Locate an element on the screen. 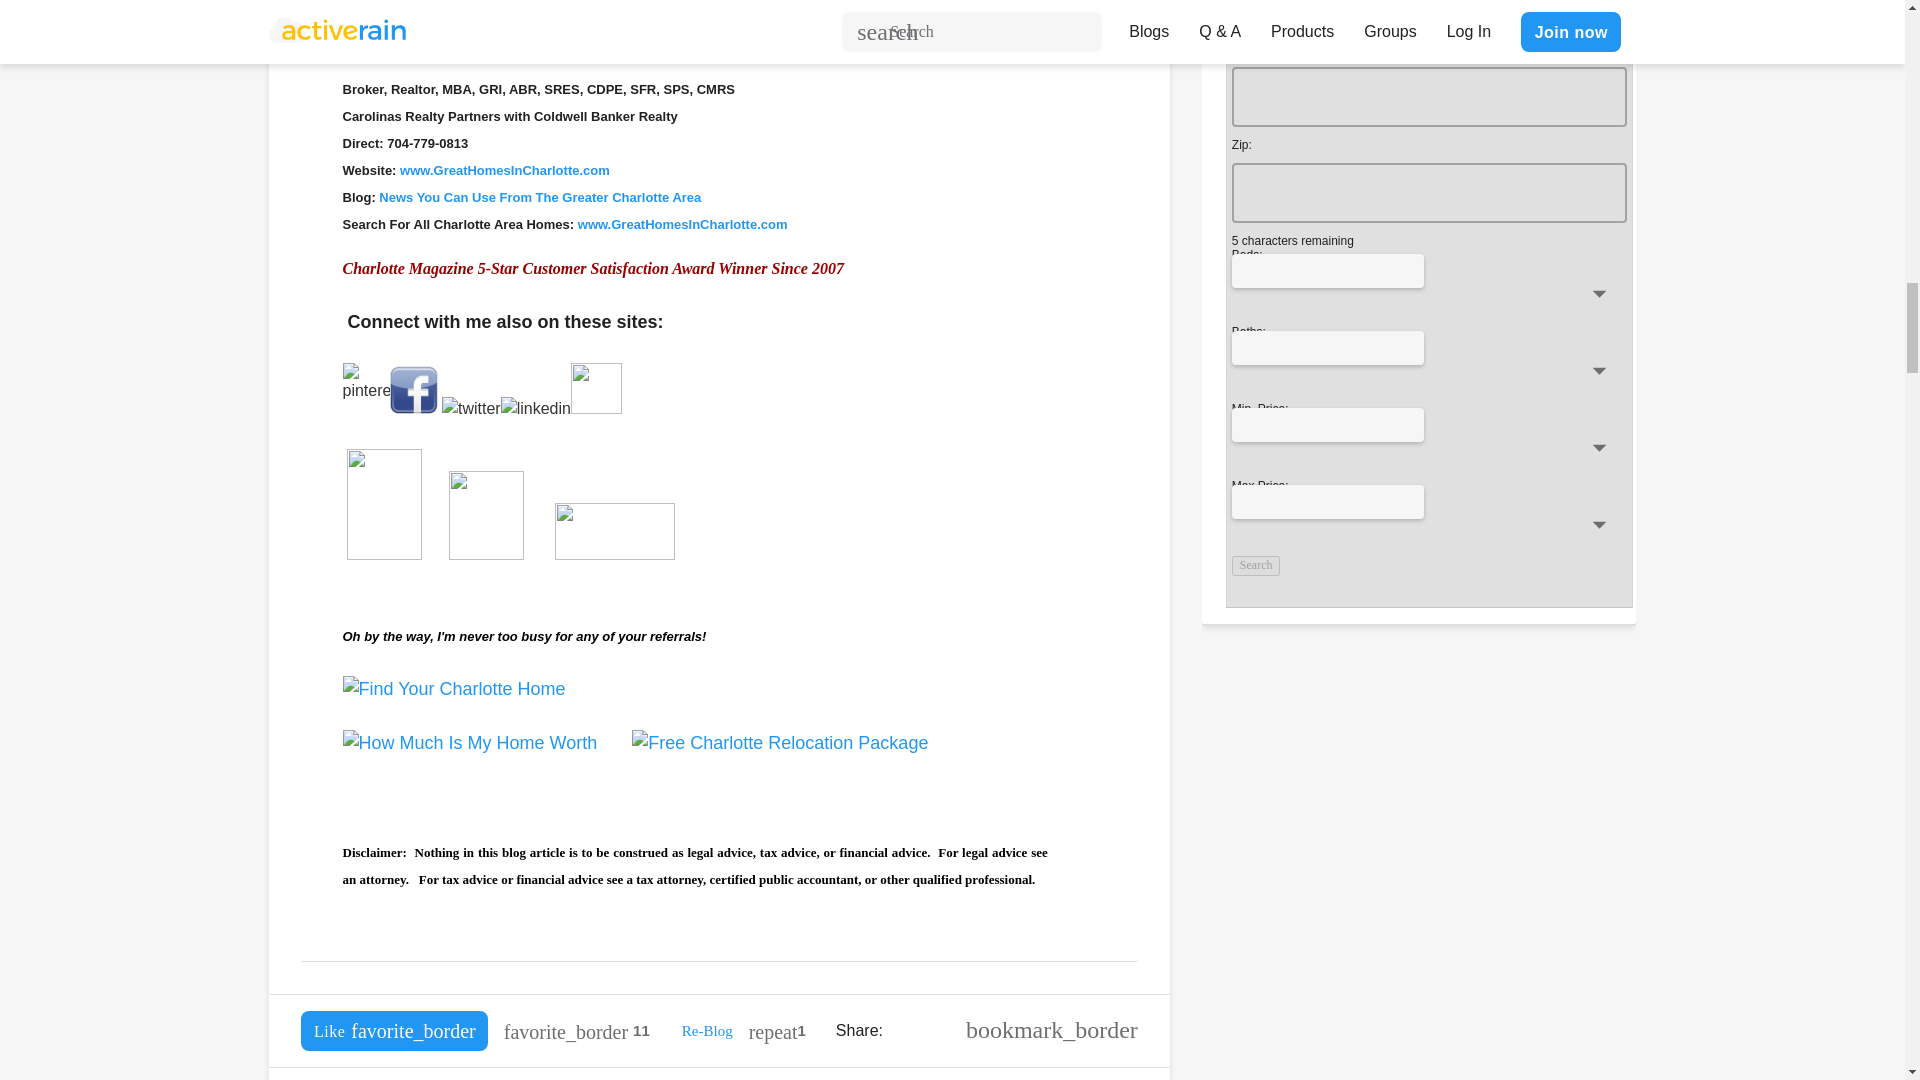  News You Can Use From The Greater Charlotte Area is located at coordinates (539, 198).